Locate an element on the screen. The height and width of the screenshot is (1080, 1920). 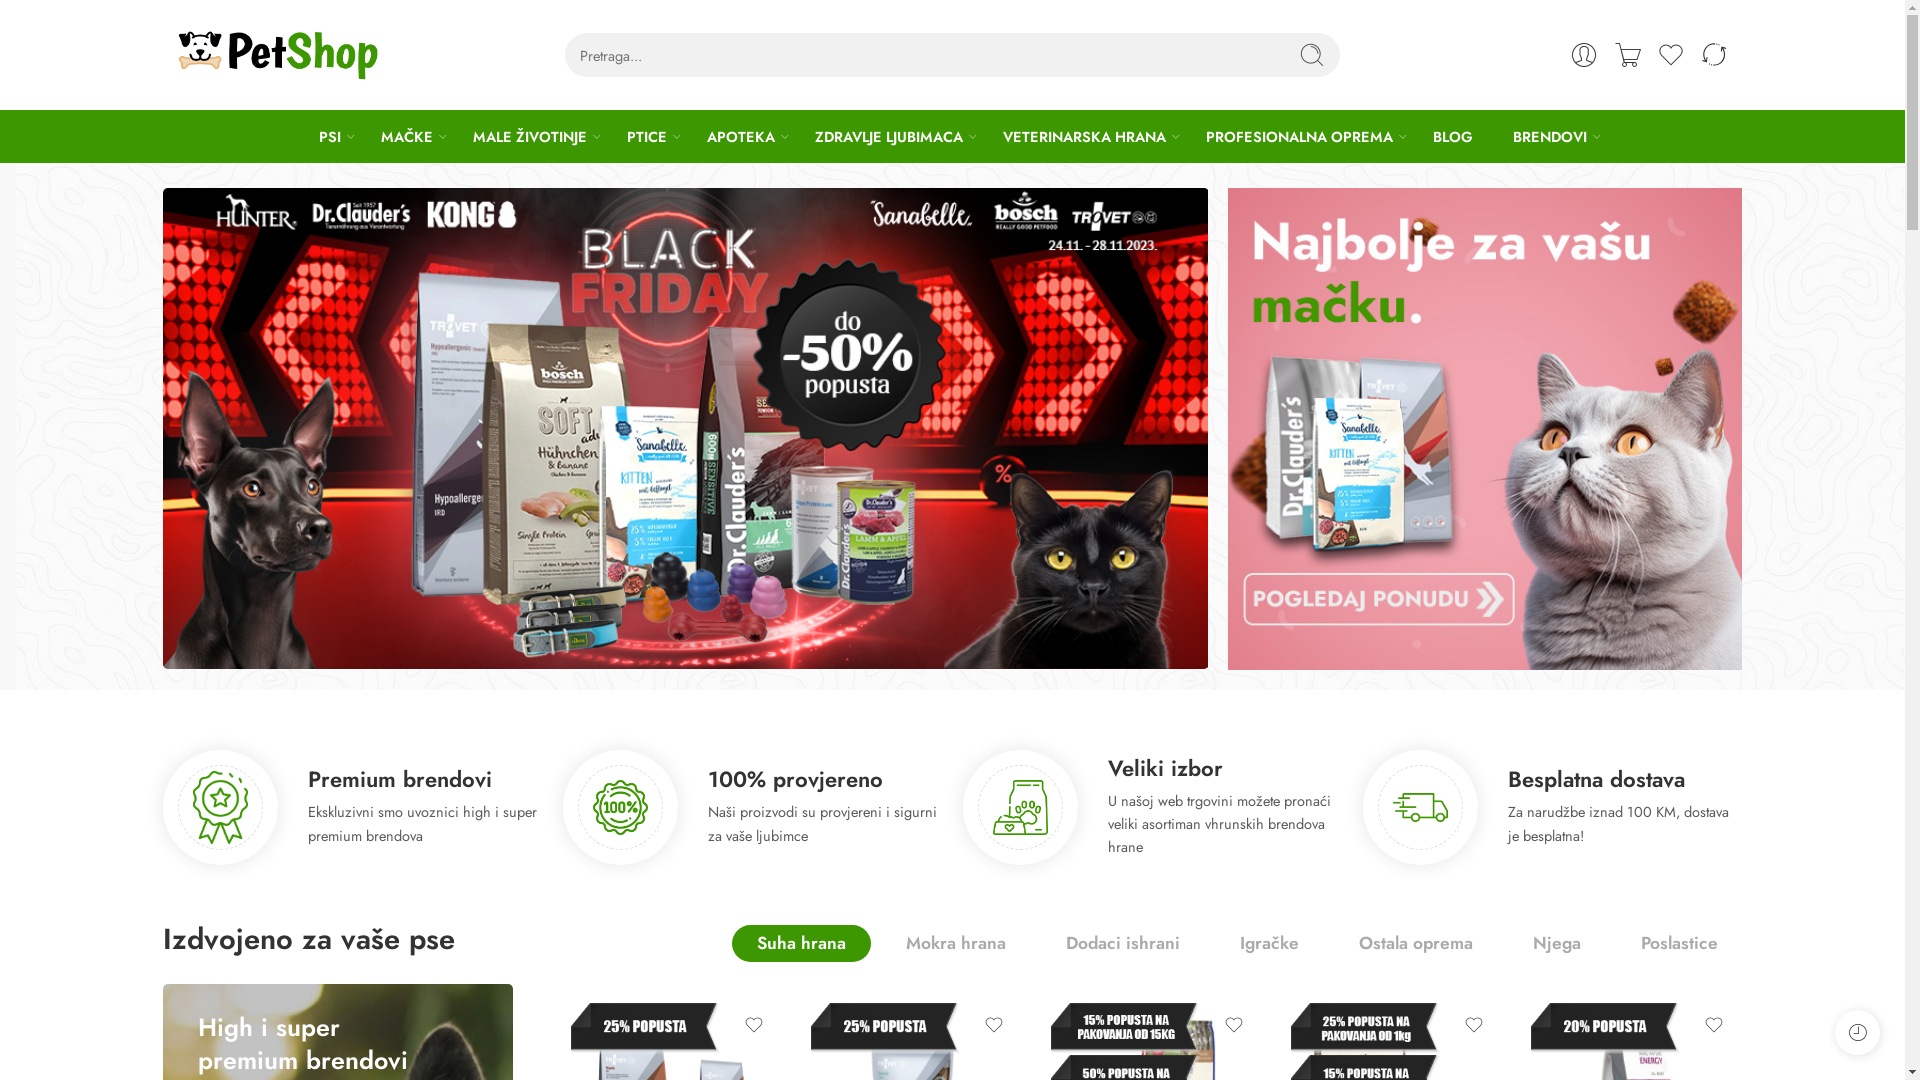
PTICE is located at coordinates (646, 136).